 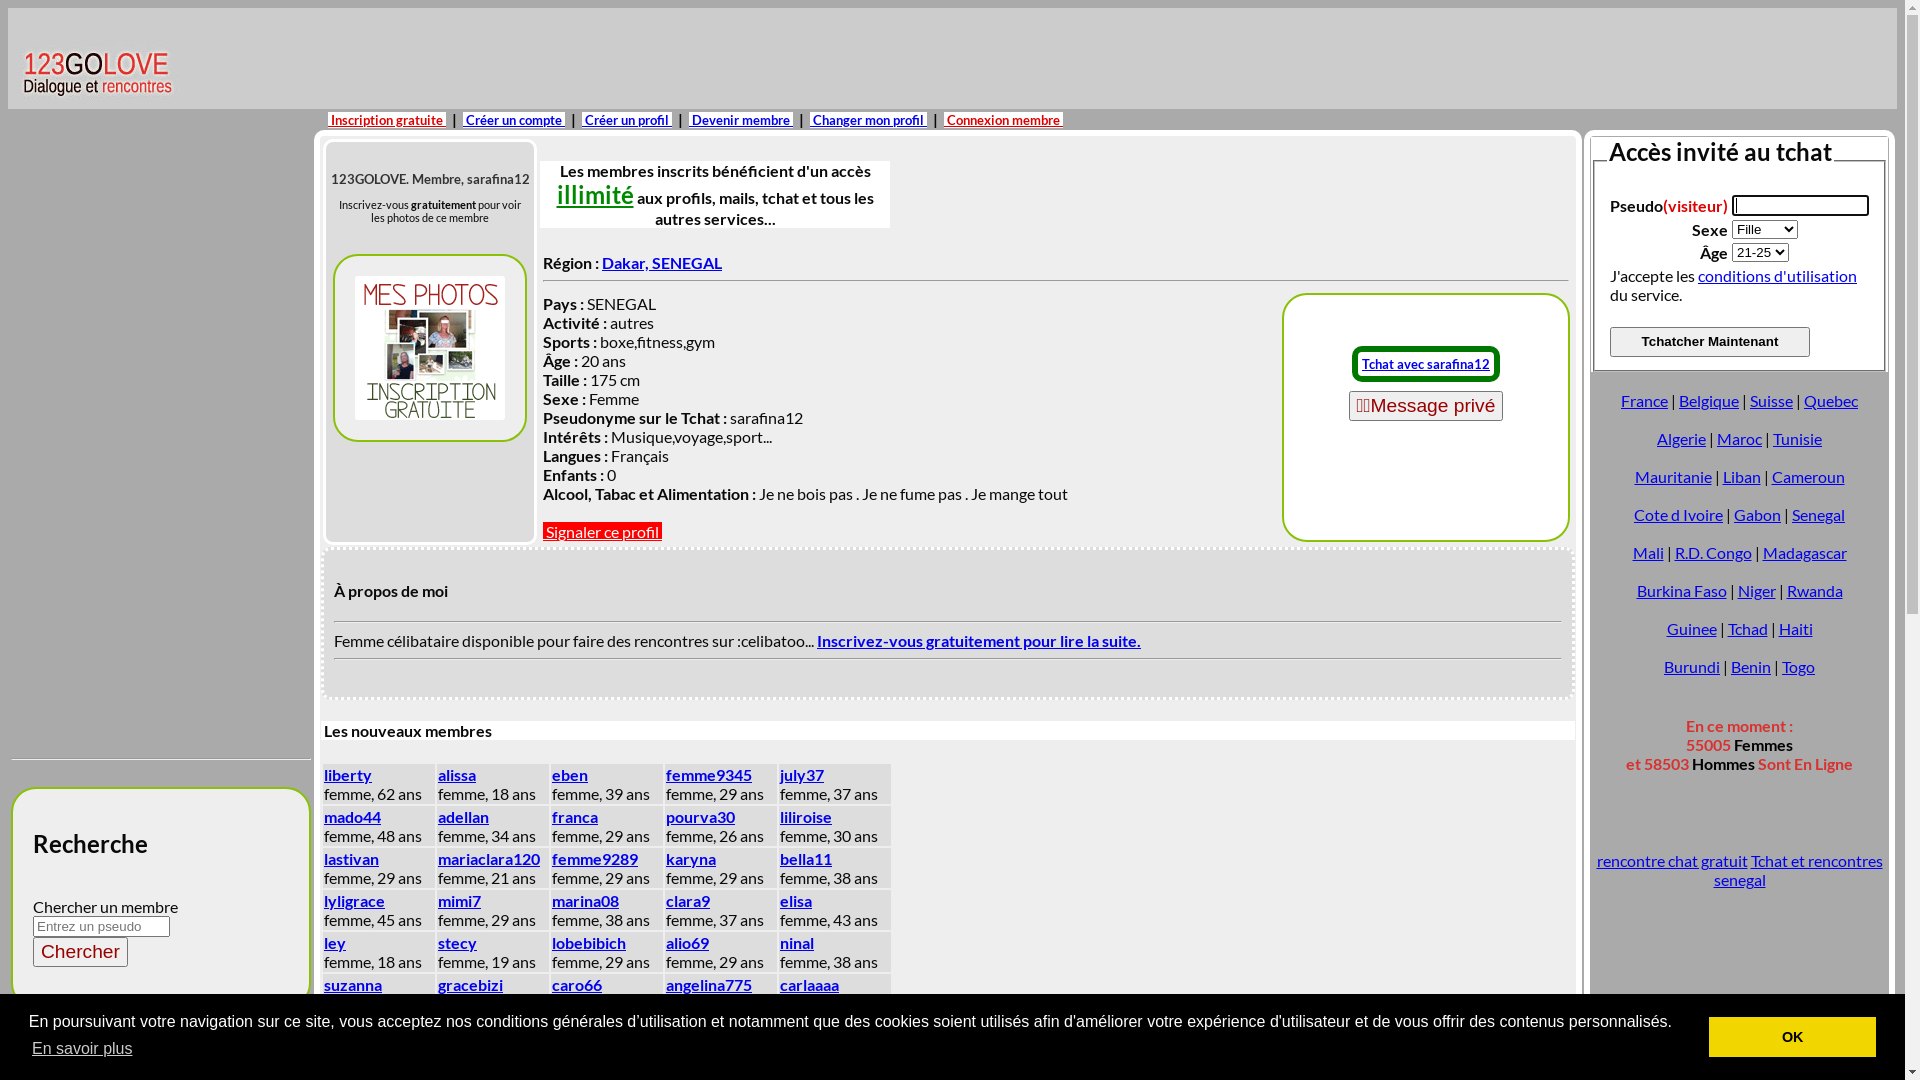 What do you see at coordinates (577, 984) in the screenshot?
I see `caro66` at bounding box center [577, 984].